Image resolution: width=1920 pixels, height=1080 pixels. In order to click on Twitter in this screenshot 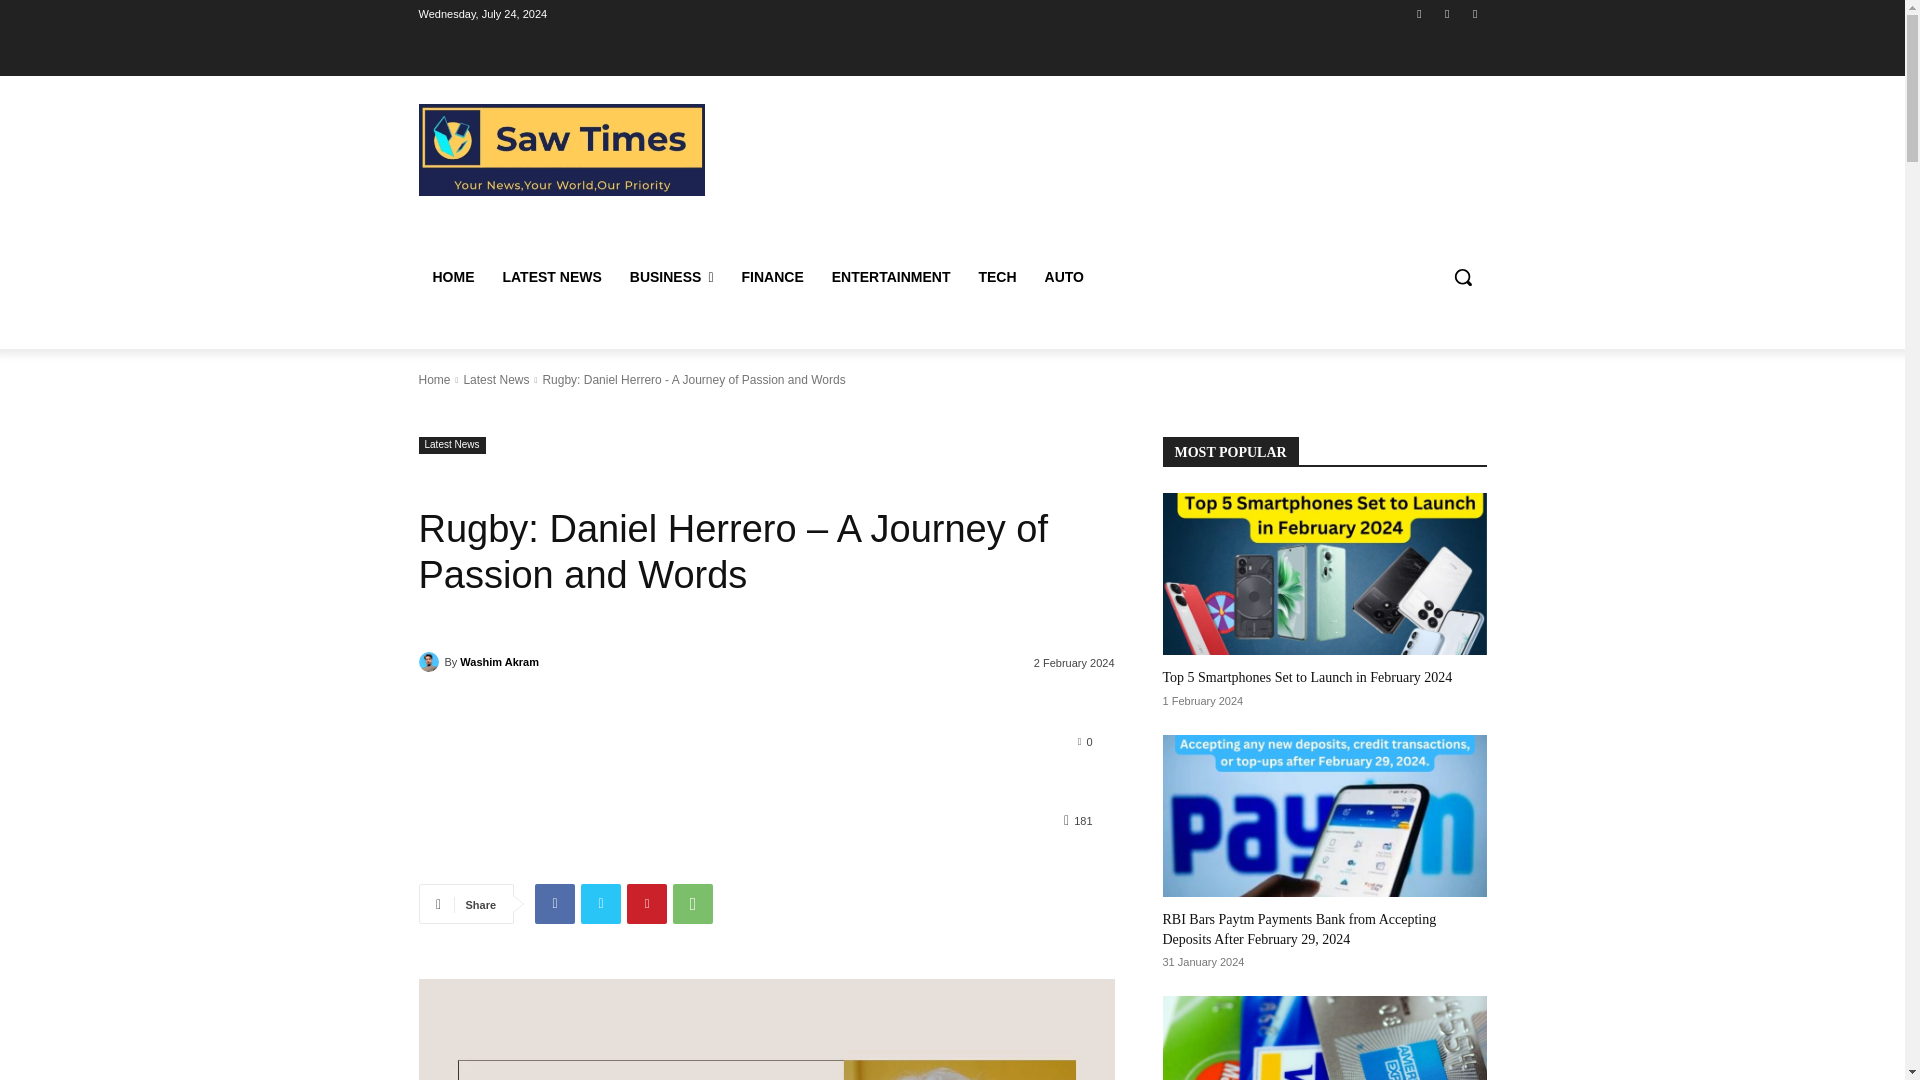, I will do `click(1448, 13)`.